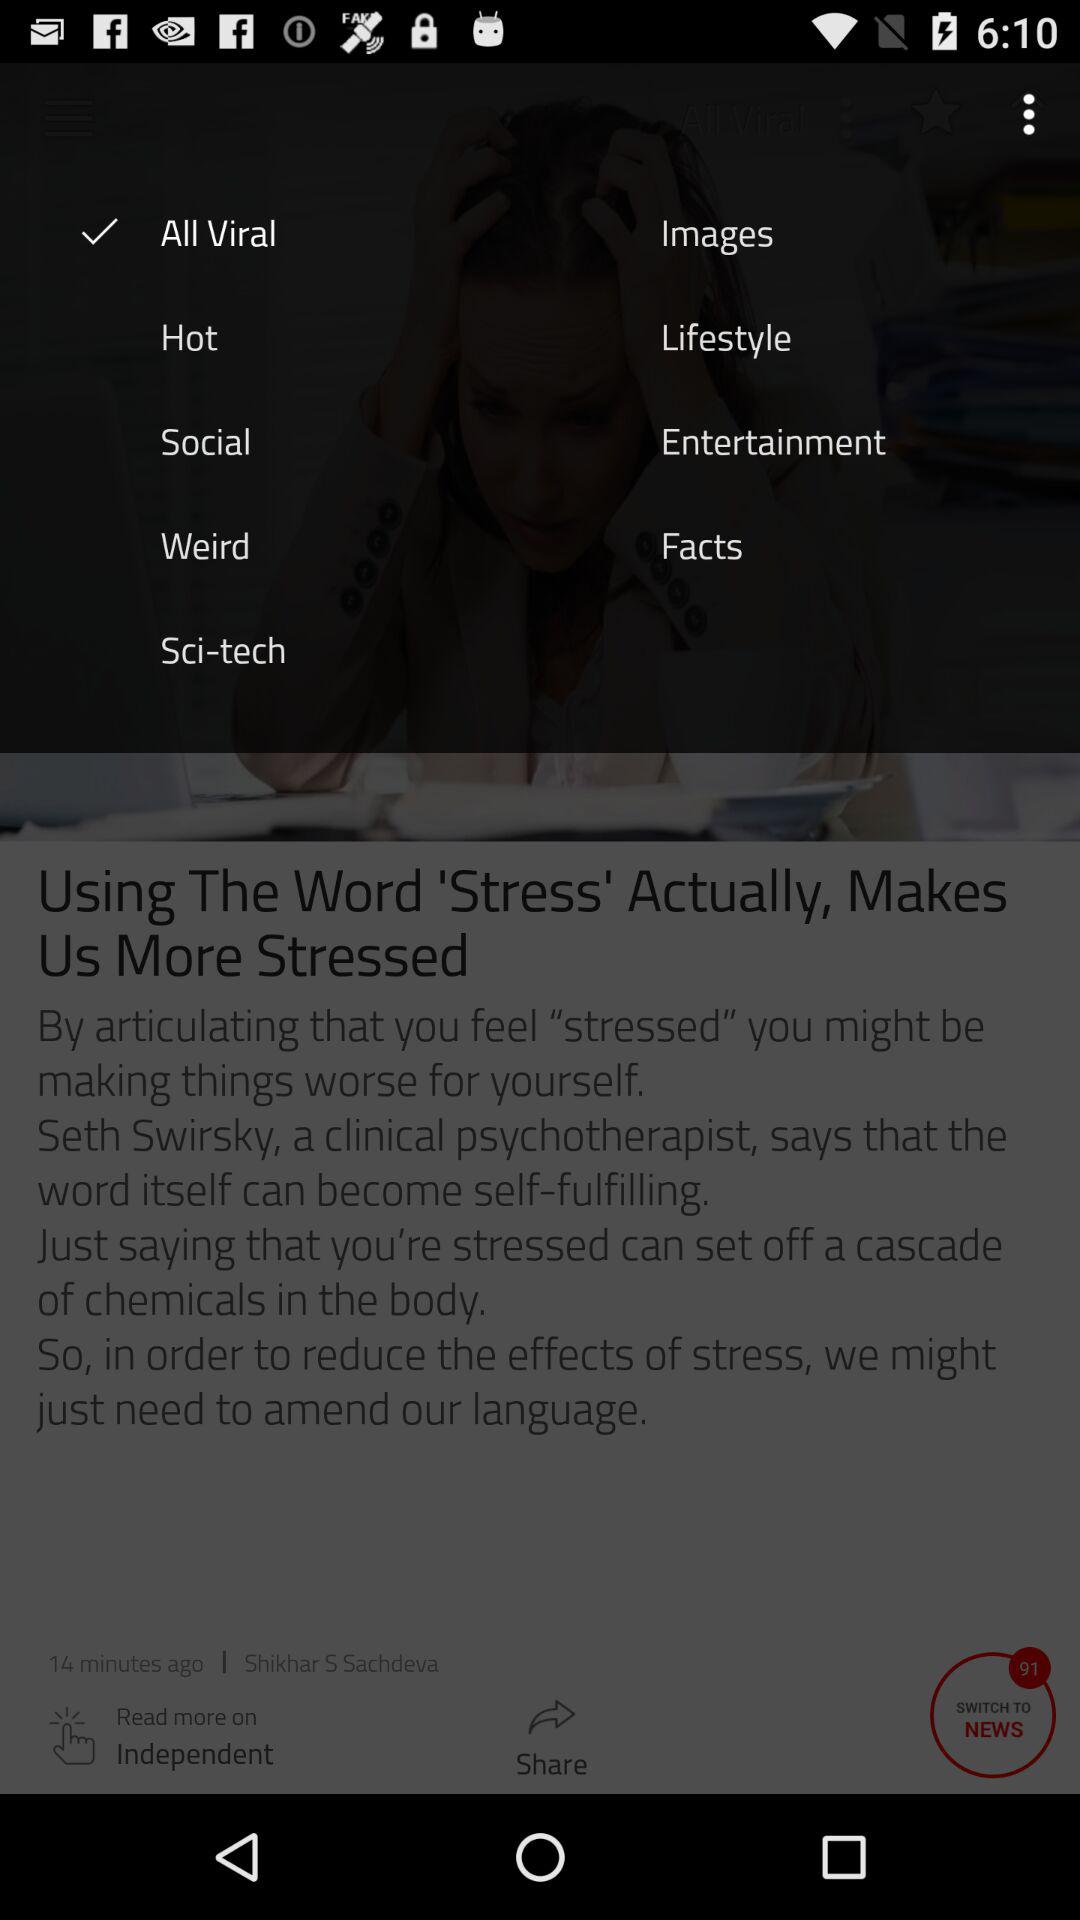  Describe the element at coordinates (717, 231) in the screenshot. I see `press the item above lifestyle` at that location.